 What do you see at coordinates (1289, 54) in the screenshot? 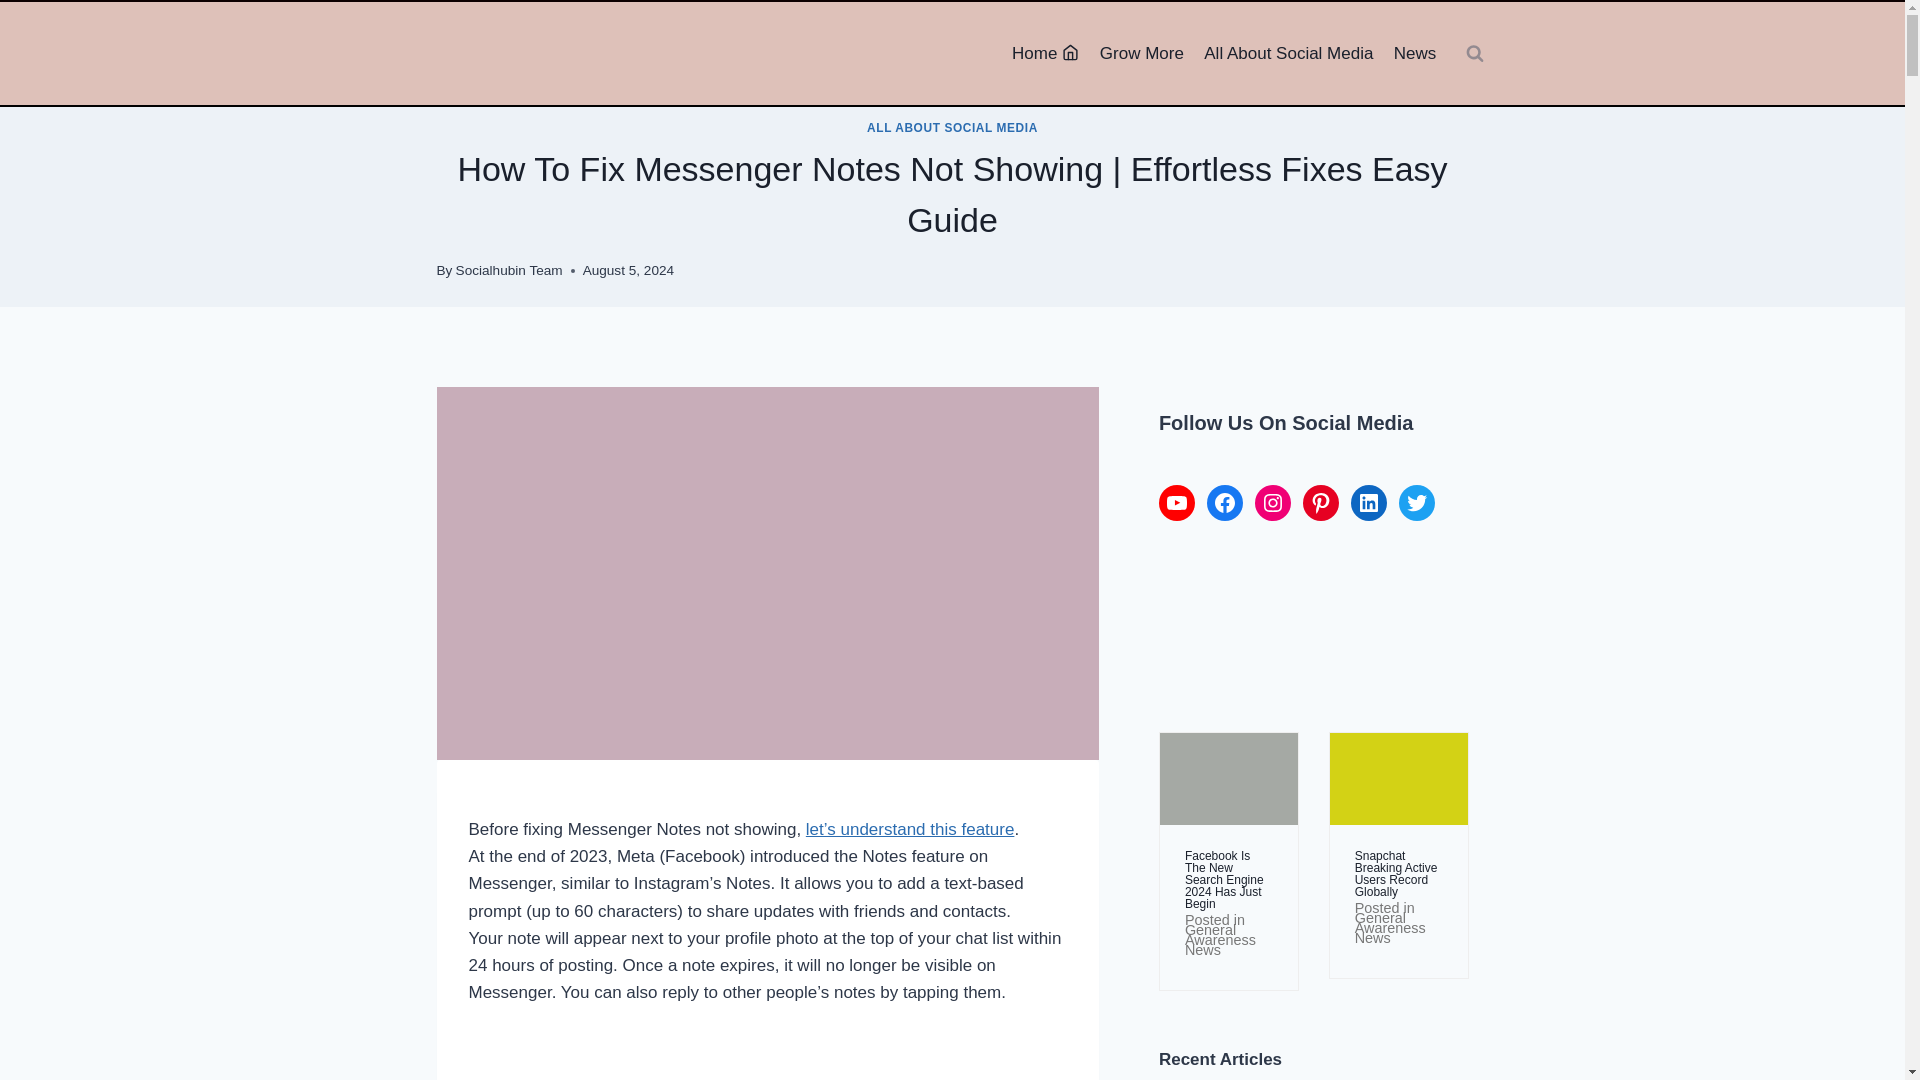
I see `All About Social Media` at bounding box center [1289, 54].